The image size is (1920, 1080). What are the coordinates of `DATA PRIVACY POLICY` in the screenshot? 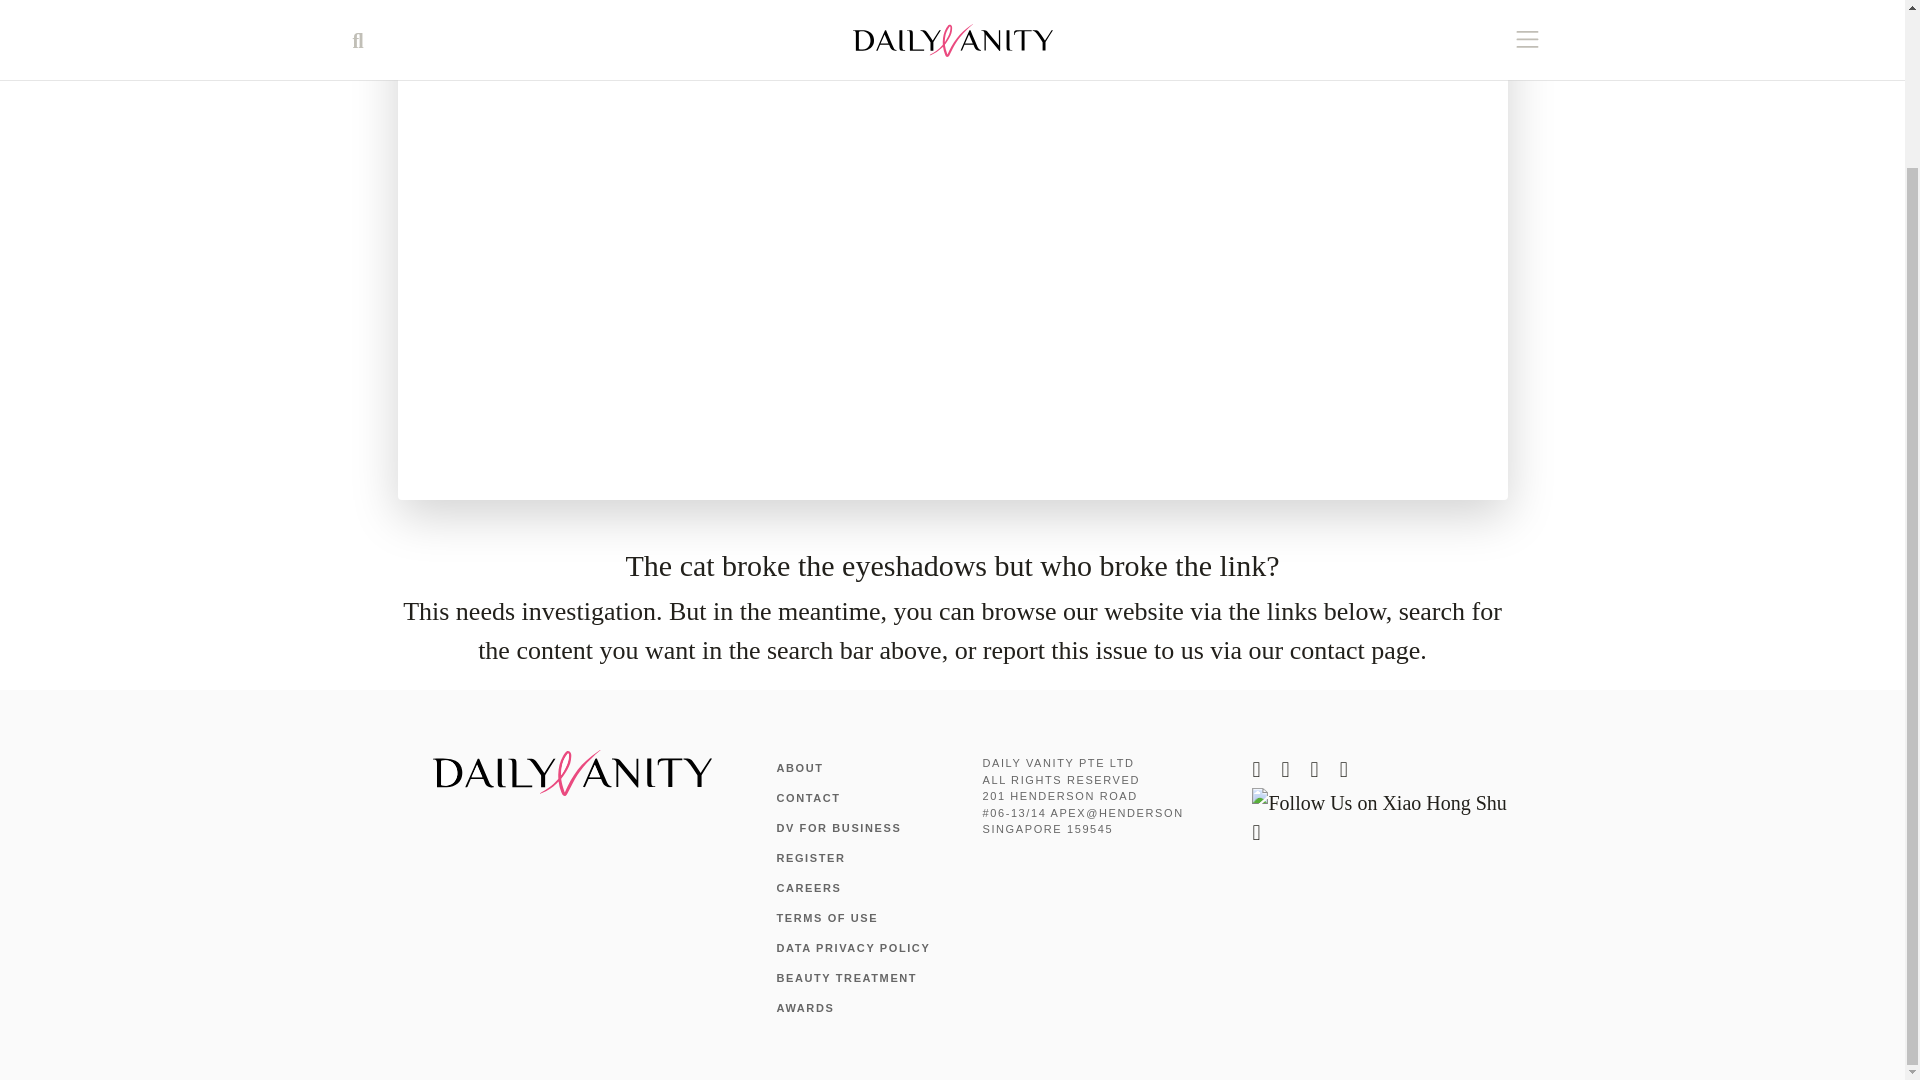 It's located at (852, 947).